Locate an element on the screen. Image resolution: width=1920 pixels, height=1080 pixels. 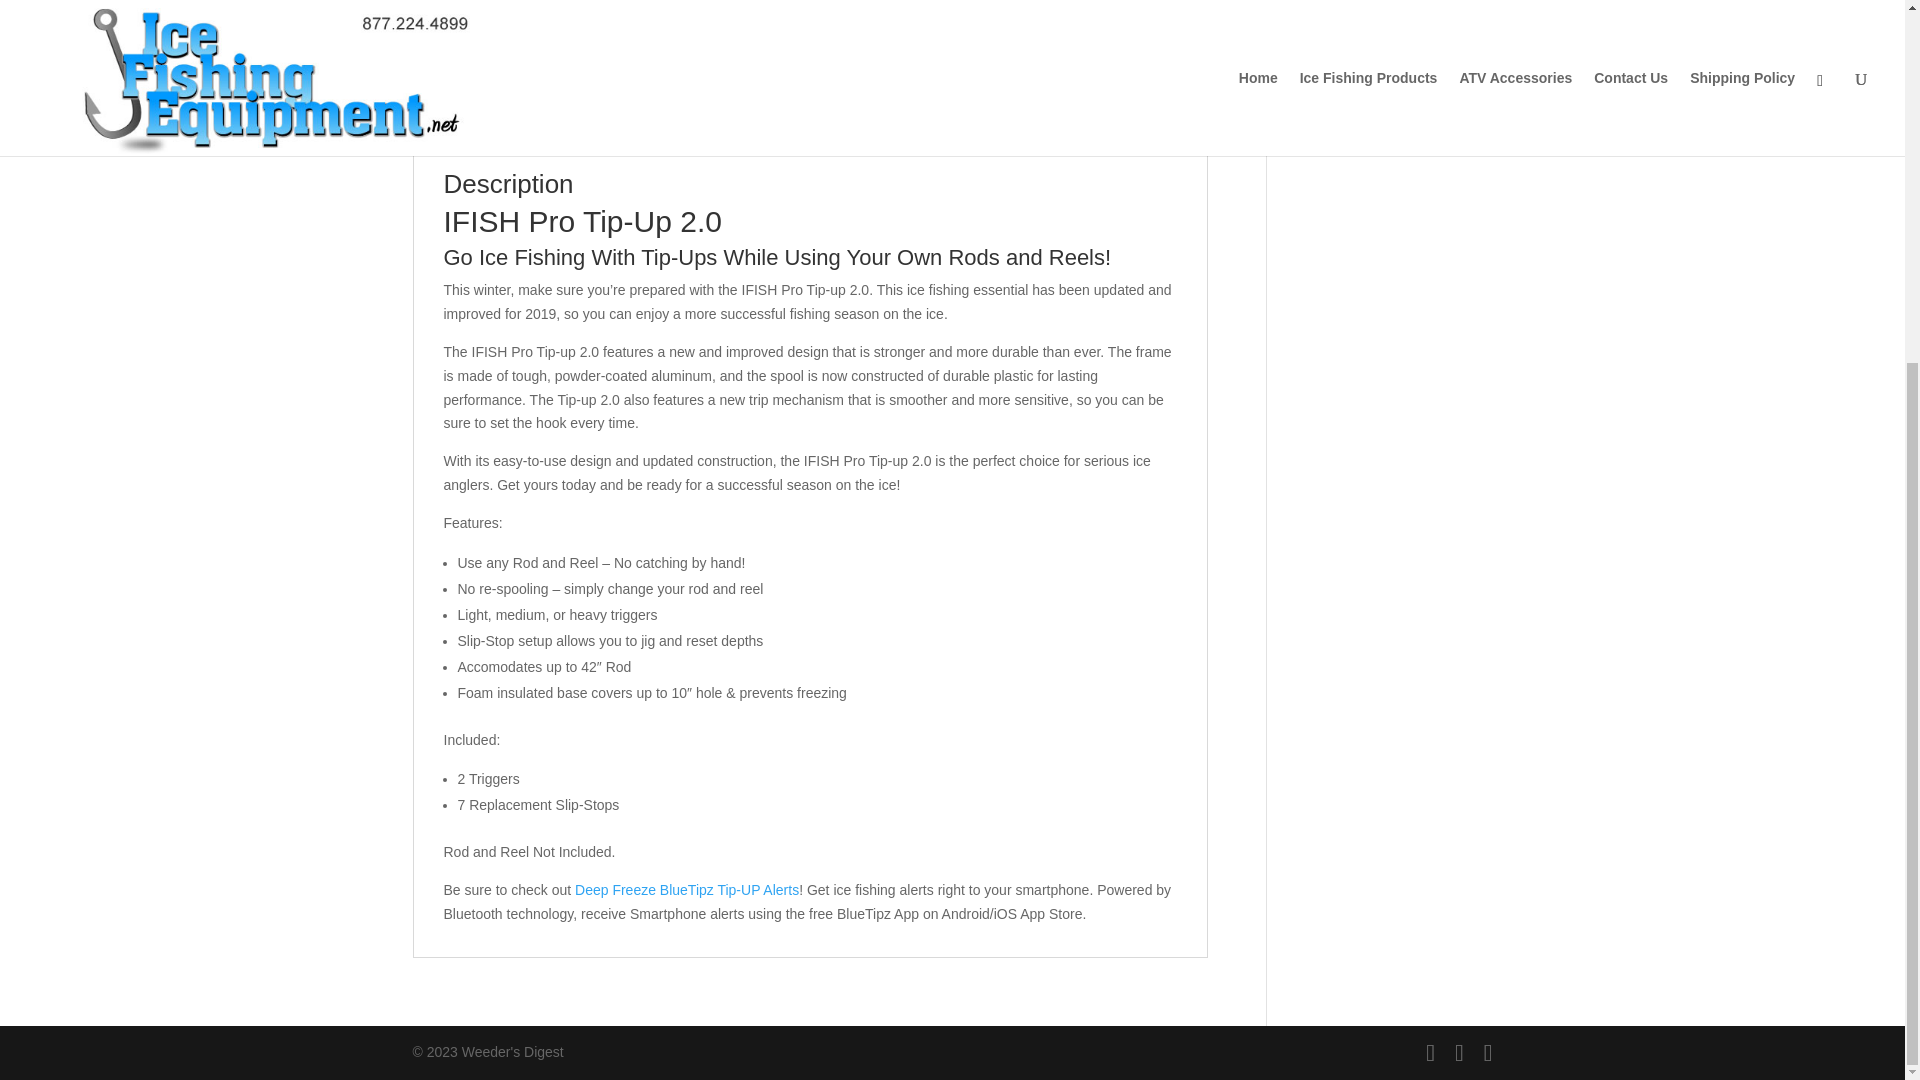
Deep Freeze BlueTipz Tip-UP Alerts is located at coordinates (686, 890).